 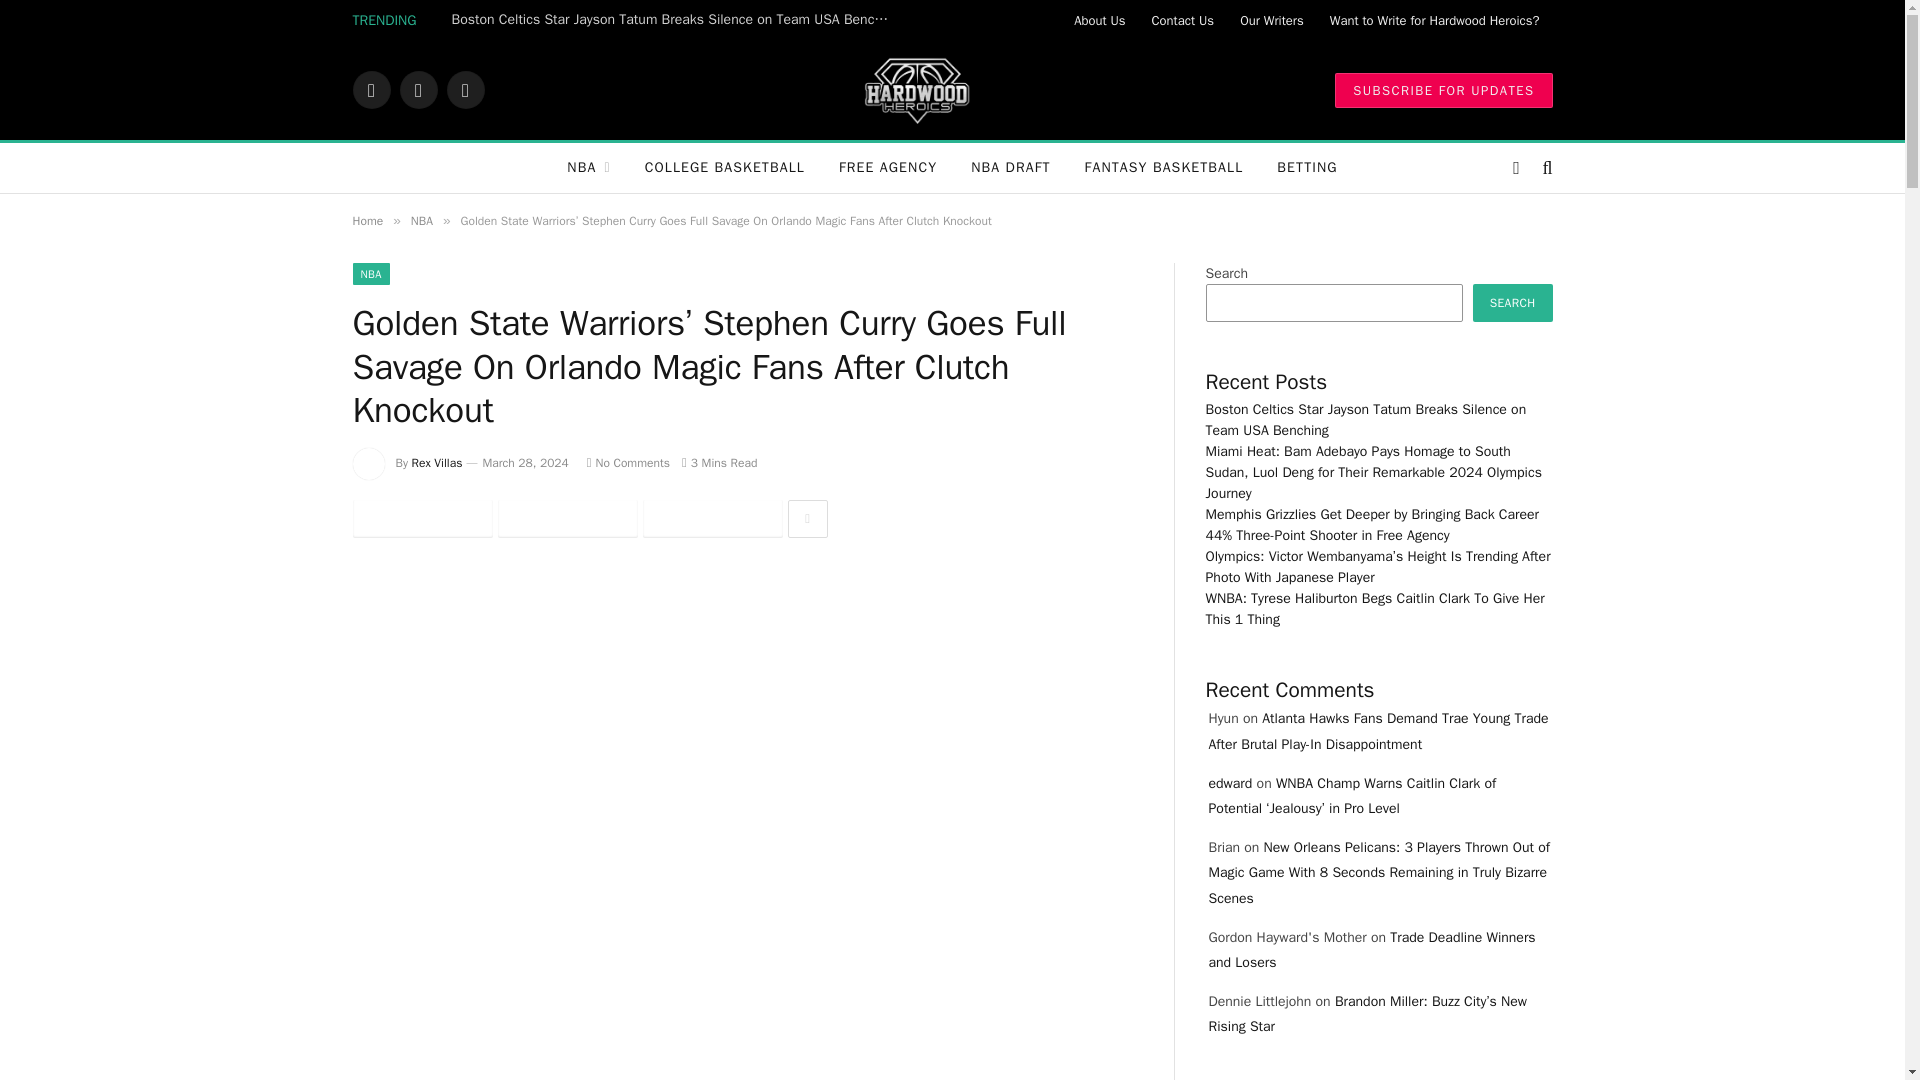 What do you see at coordinates (421, 518) in the screenshot?
I see `Share on Facebook` at bounding box center [421, 518].